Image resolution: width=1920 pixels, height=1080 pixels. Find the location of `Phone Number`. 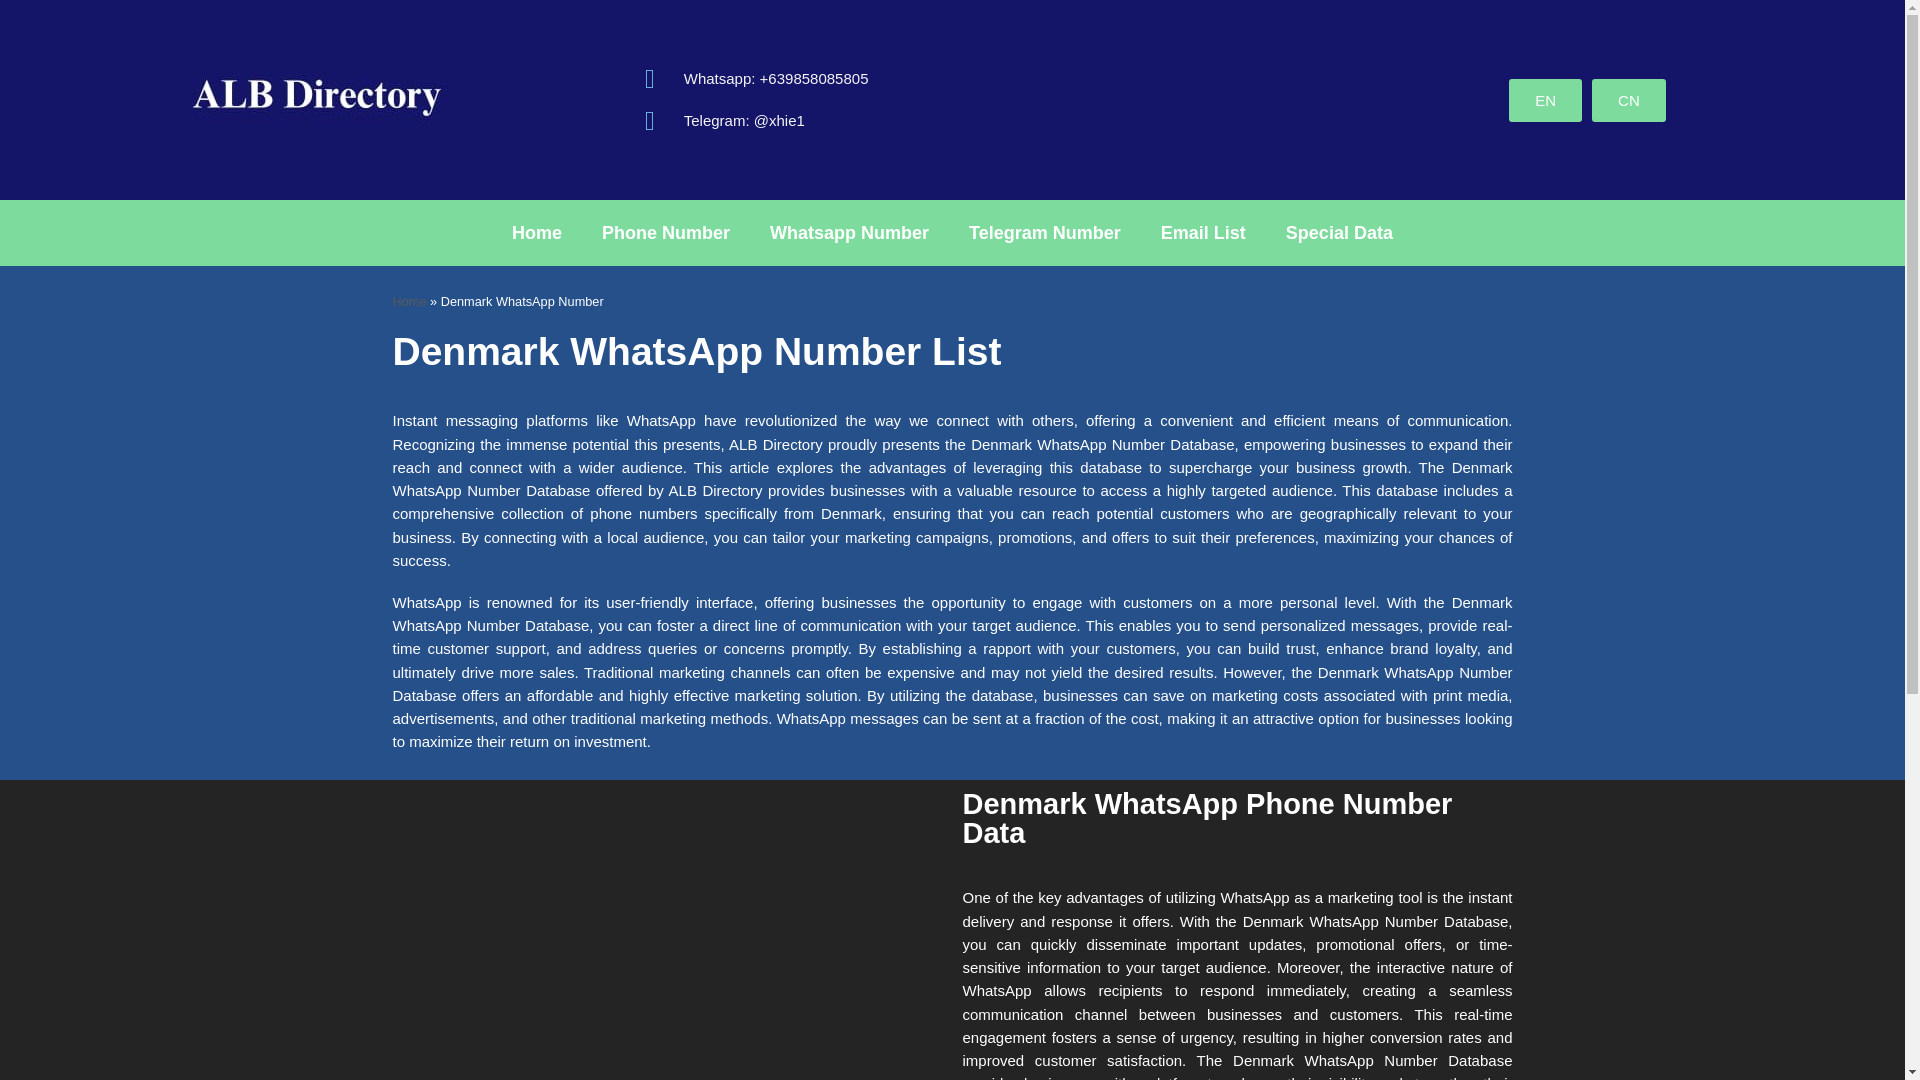

Phone Number is located at coordinates (666, 232).